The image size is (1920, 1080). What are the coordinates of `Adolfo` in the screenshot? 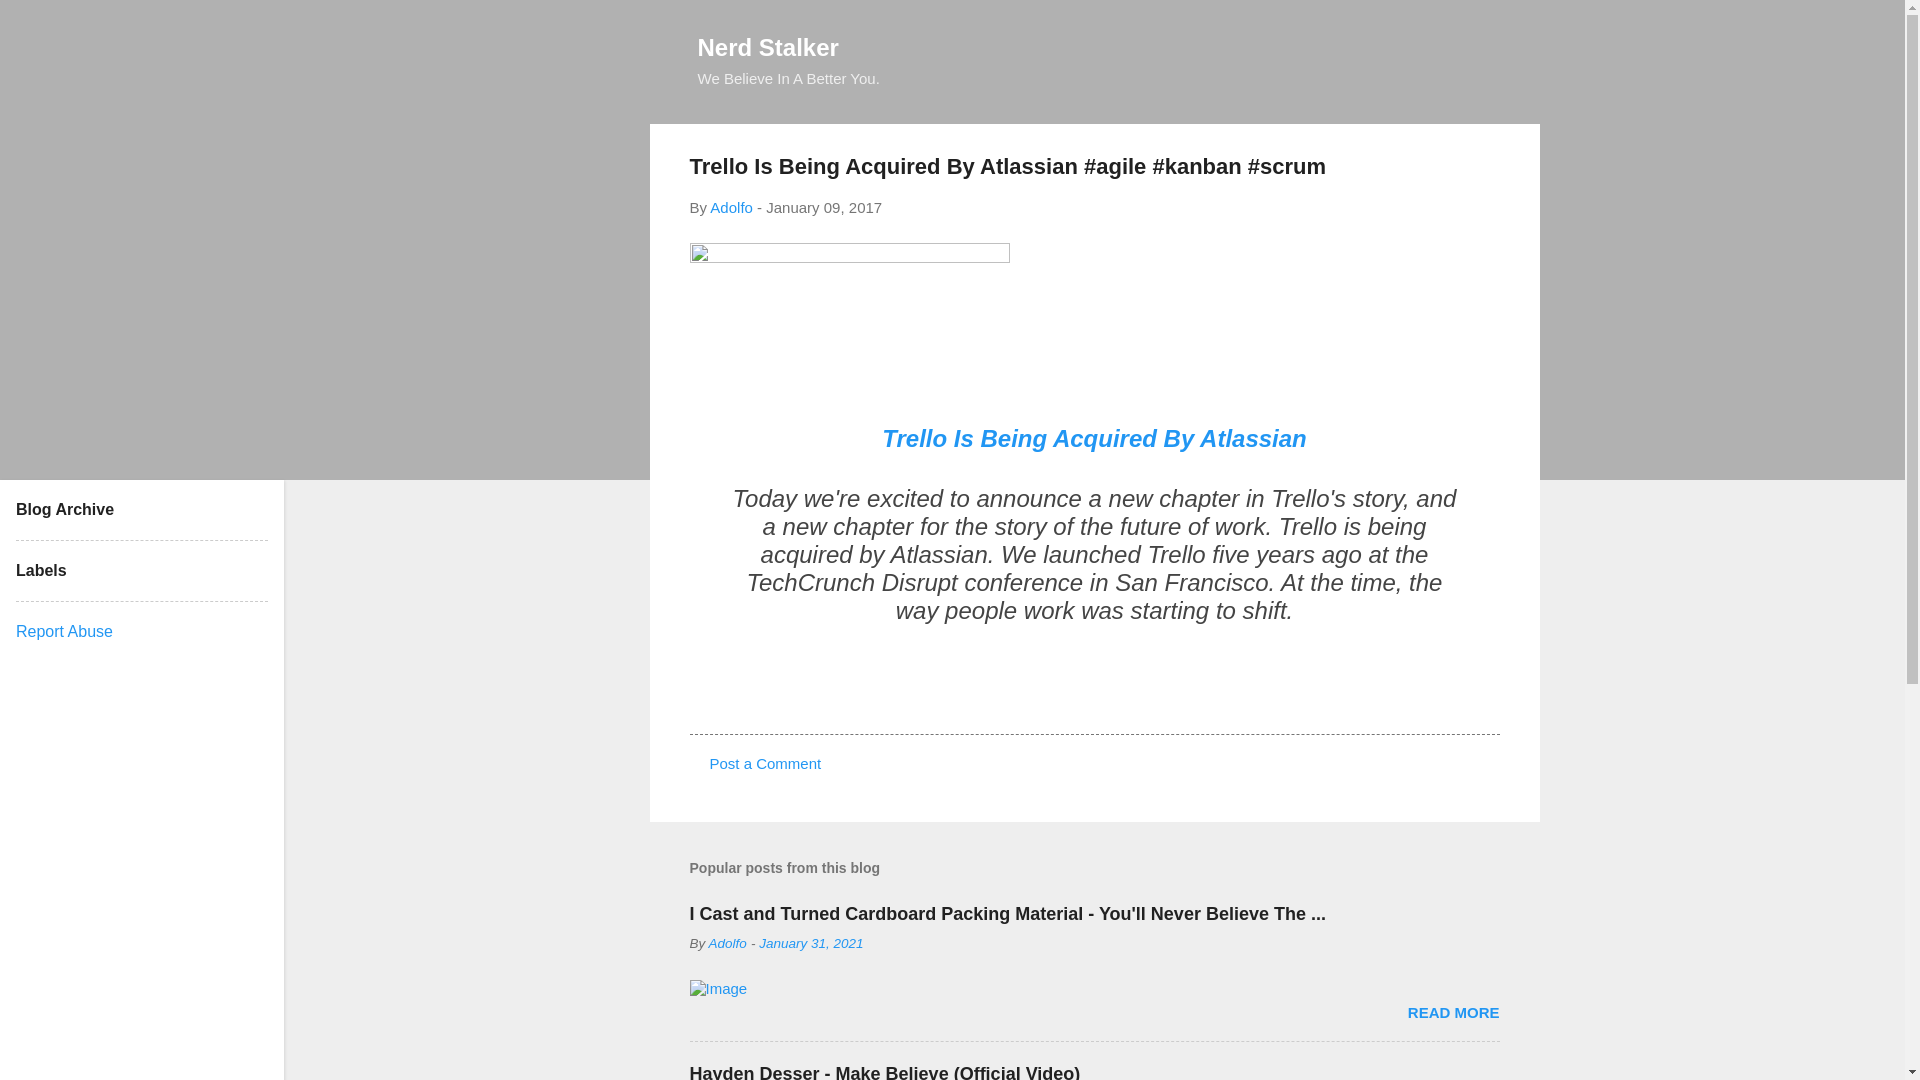 It's located at (731, 207).